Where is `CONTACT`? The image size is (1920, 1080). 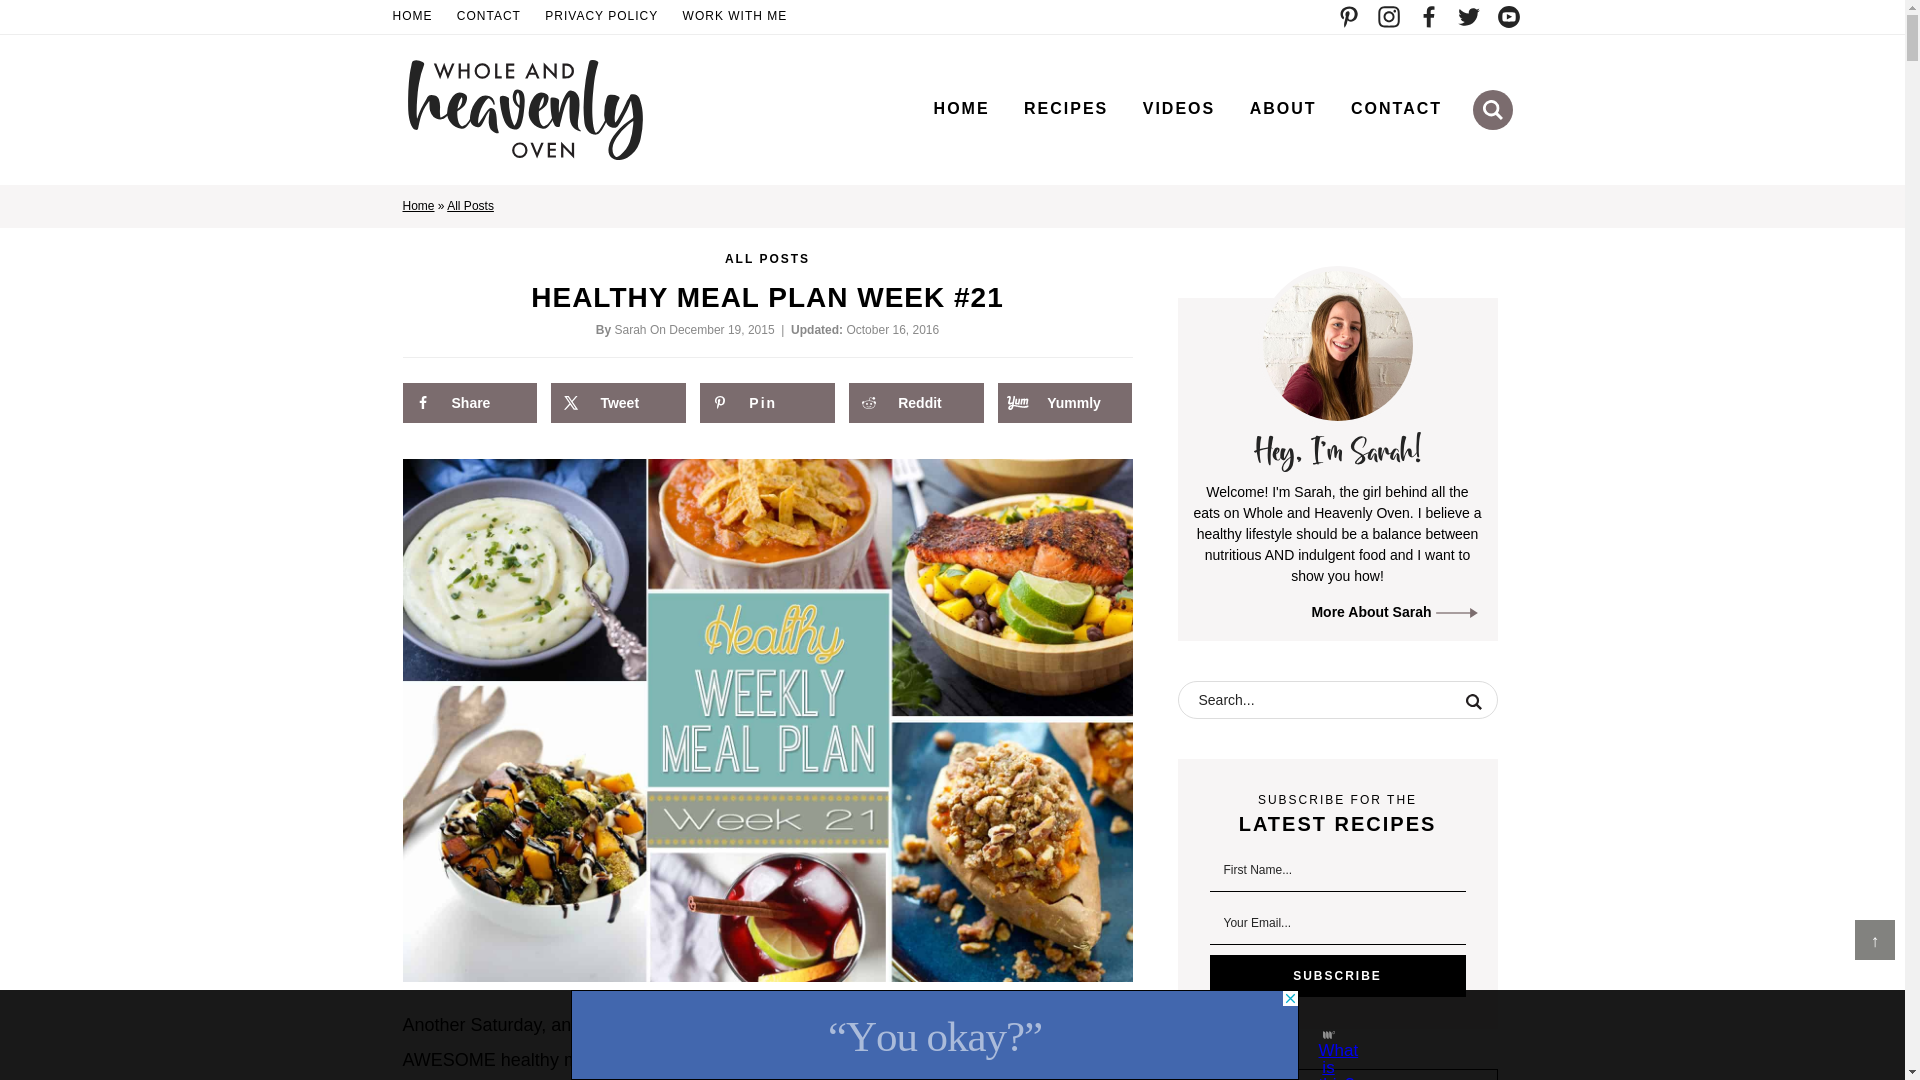
CONTACT is located at coordinates (1396, 108).